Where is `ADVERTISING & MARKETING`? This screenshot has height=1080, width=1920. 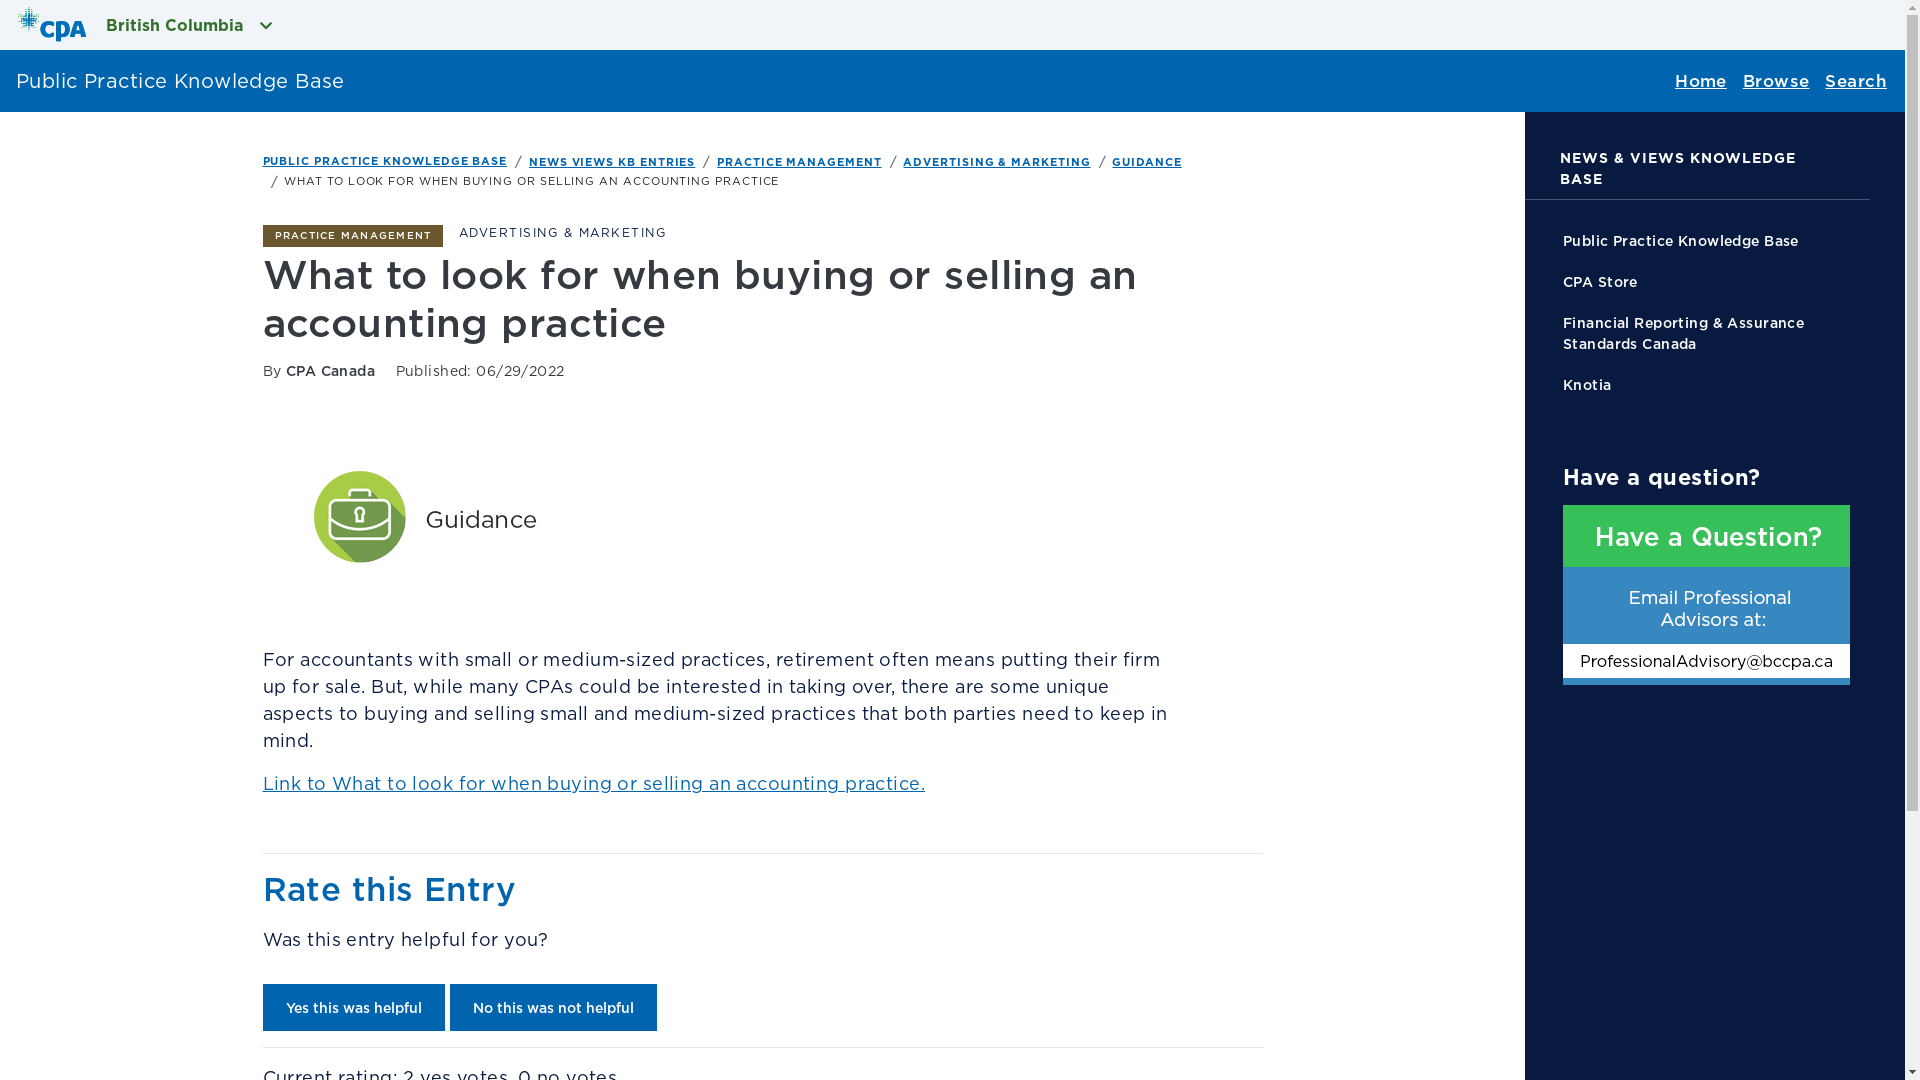 ADVERTISING & MARKETING is located at coordinates (996, 162).